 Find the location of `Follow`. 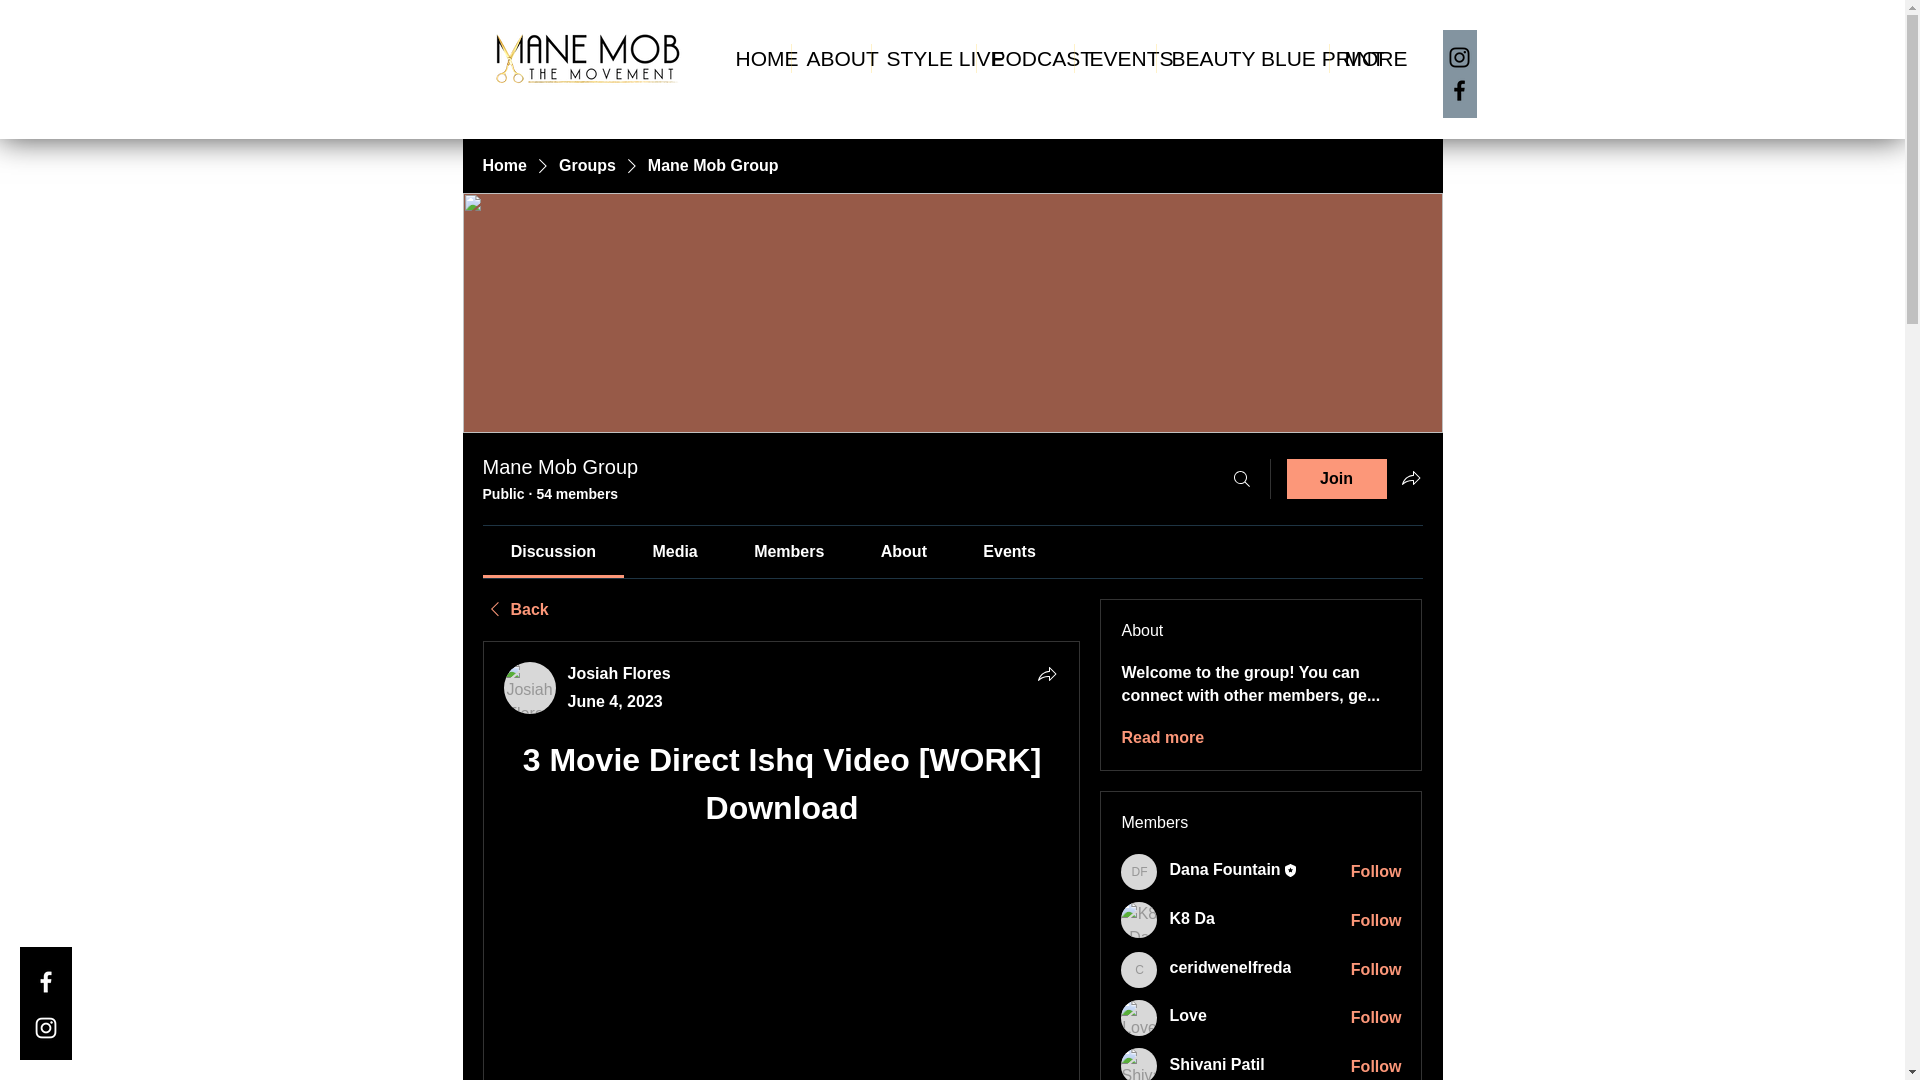

Follow is located at coordinates (1376, 921).